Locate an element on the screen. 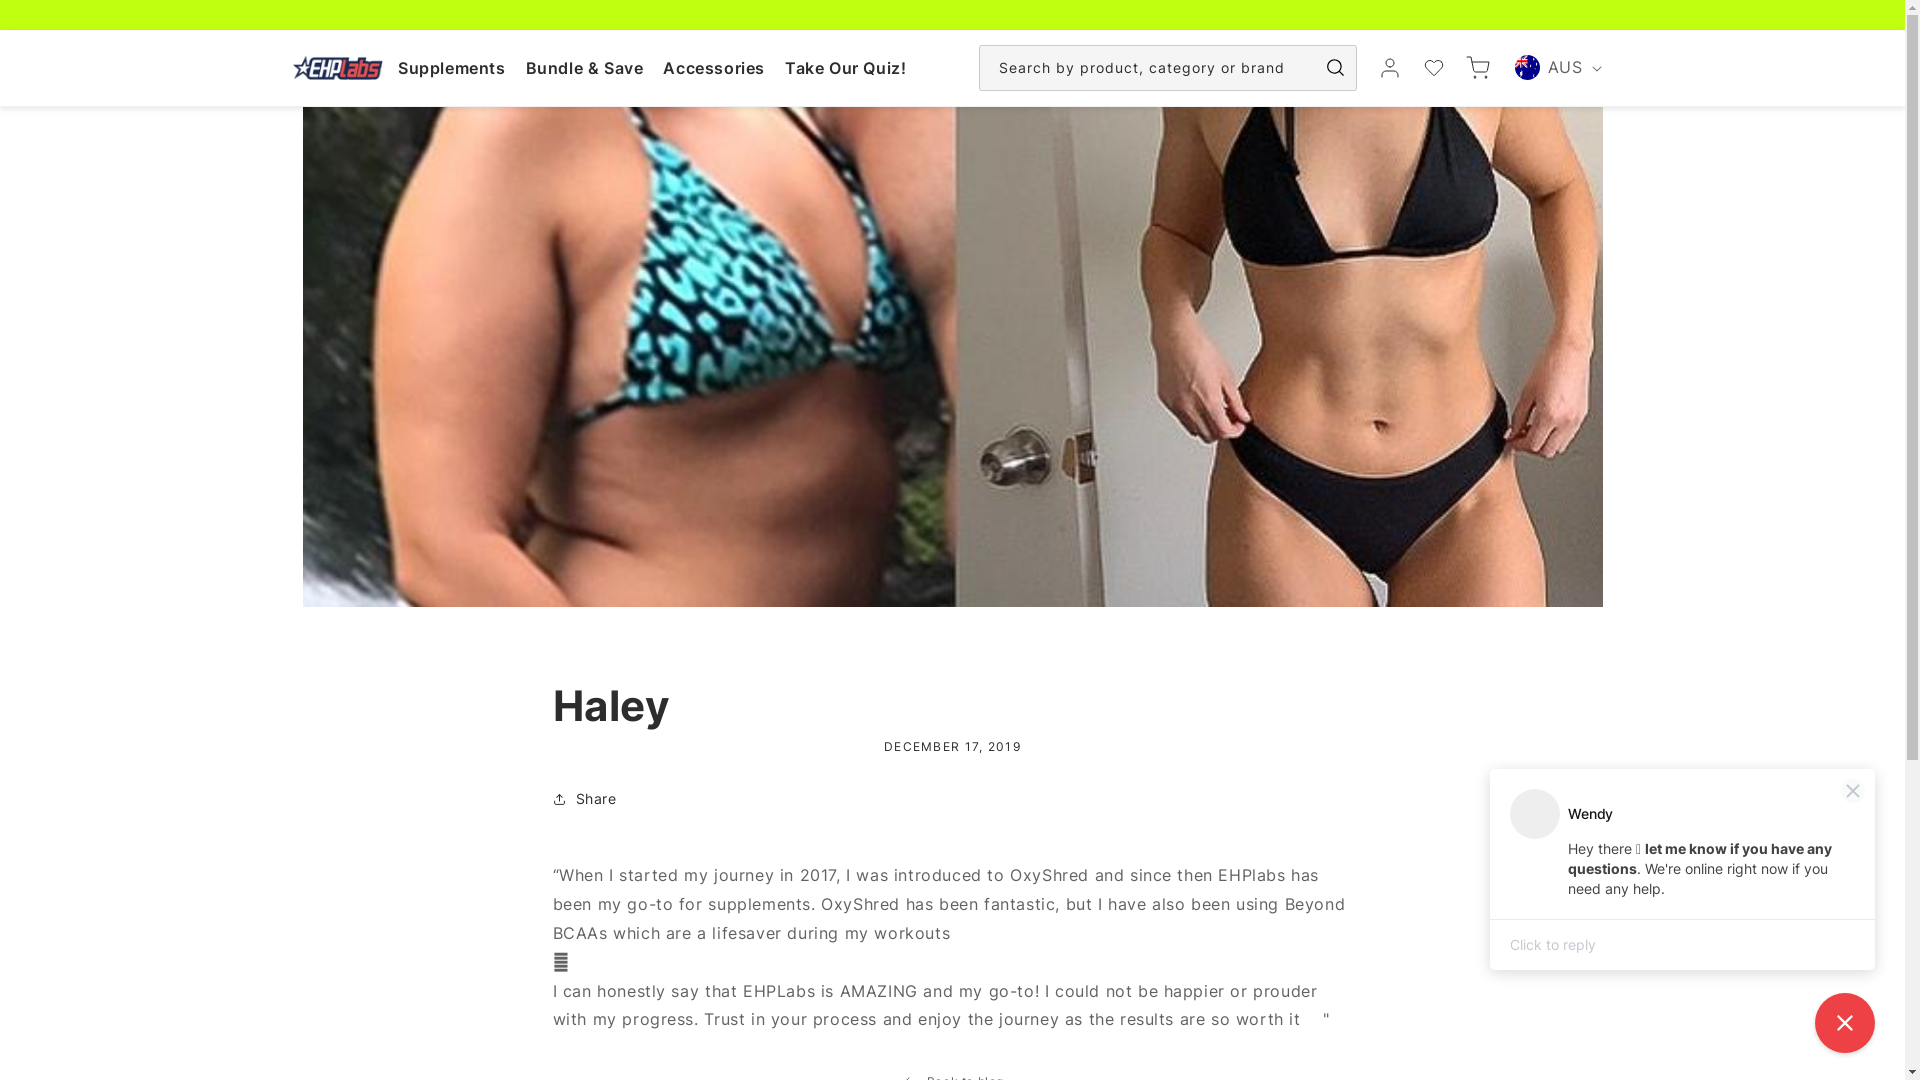 The height and width of the screenshot is (1080, 1920). Supplements is located at coordinates (452, 68).